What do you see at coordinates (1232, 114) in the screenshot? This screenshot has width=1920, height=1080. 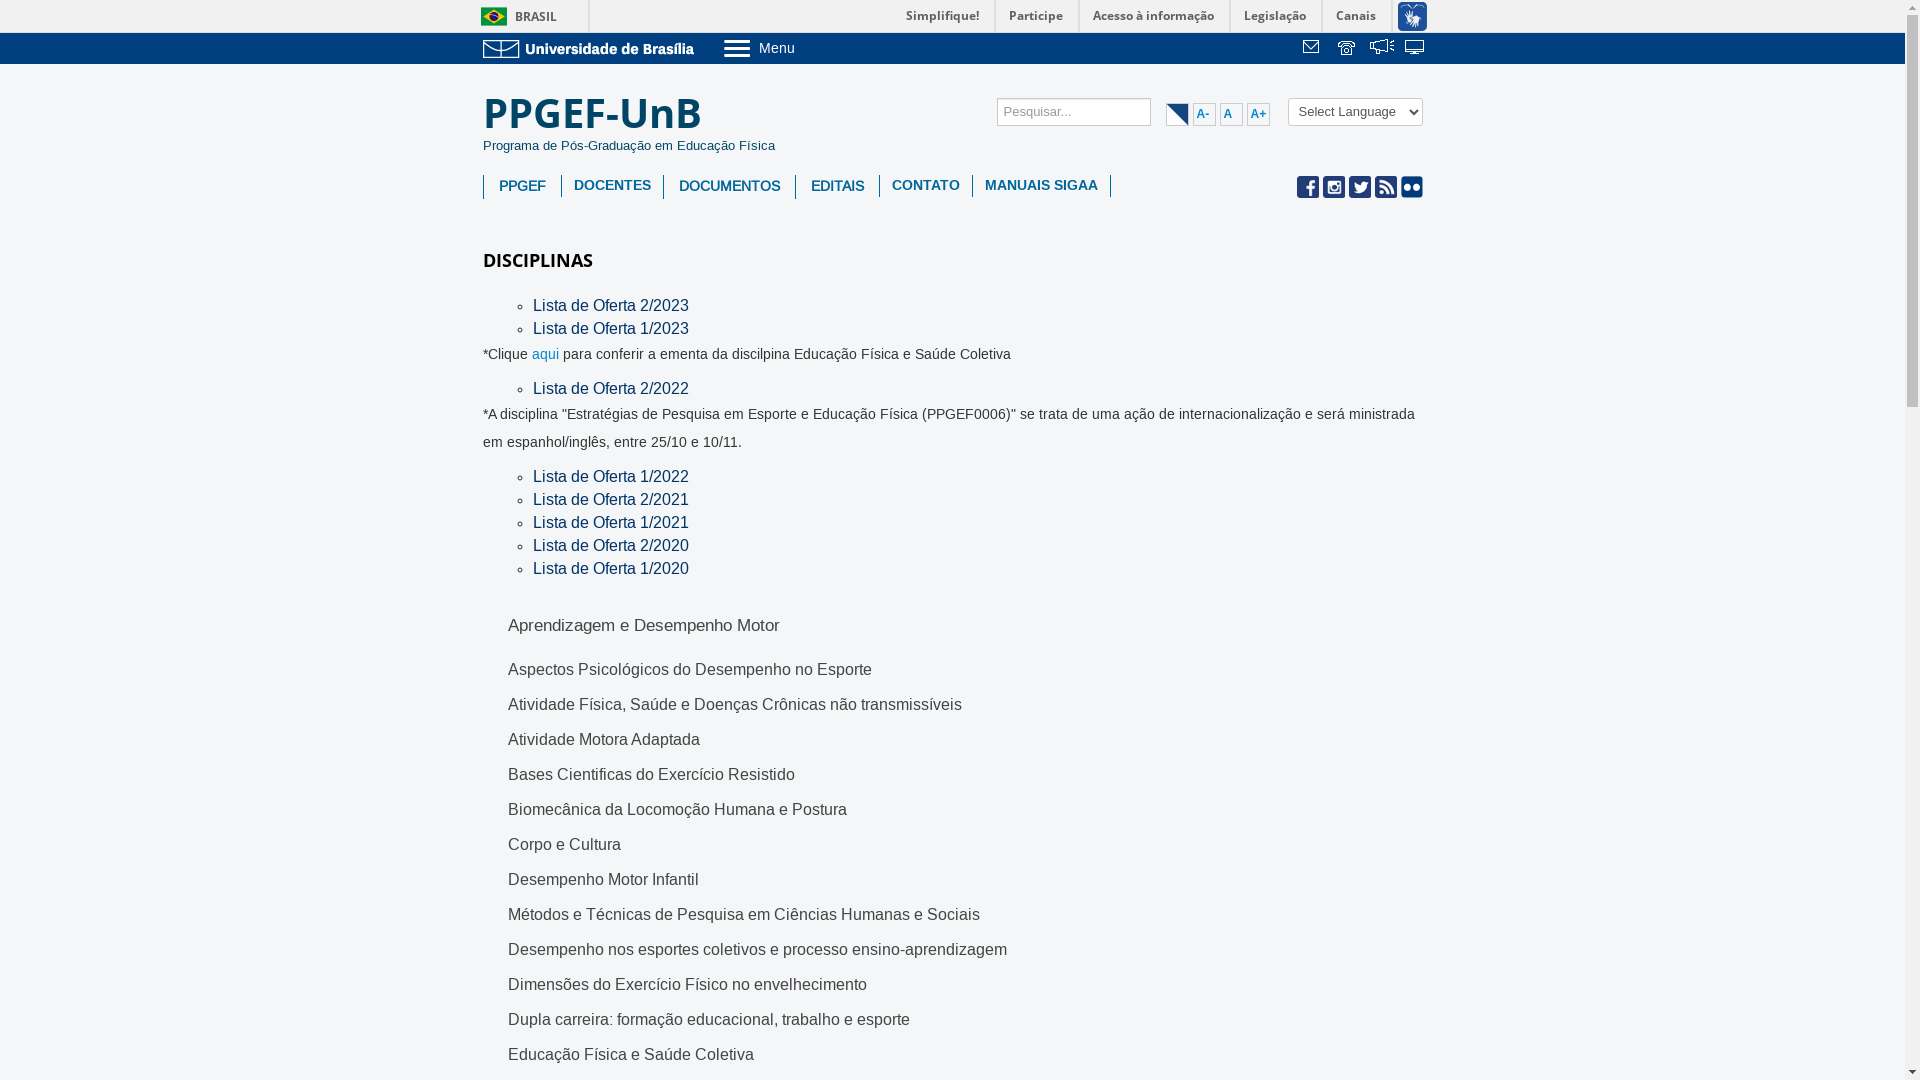 I see `A` at bounding box center [1232, 114].